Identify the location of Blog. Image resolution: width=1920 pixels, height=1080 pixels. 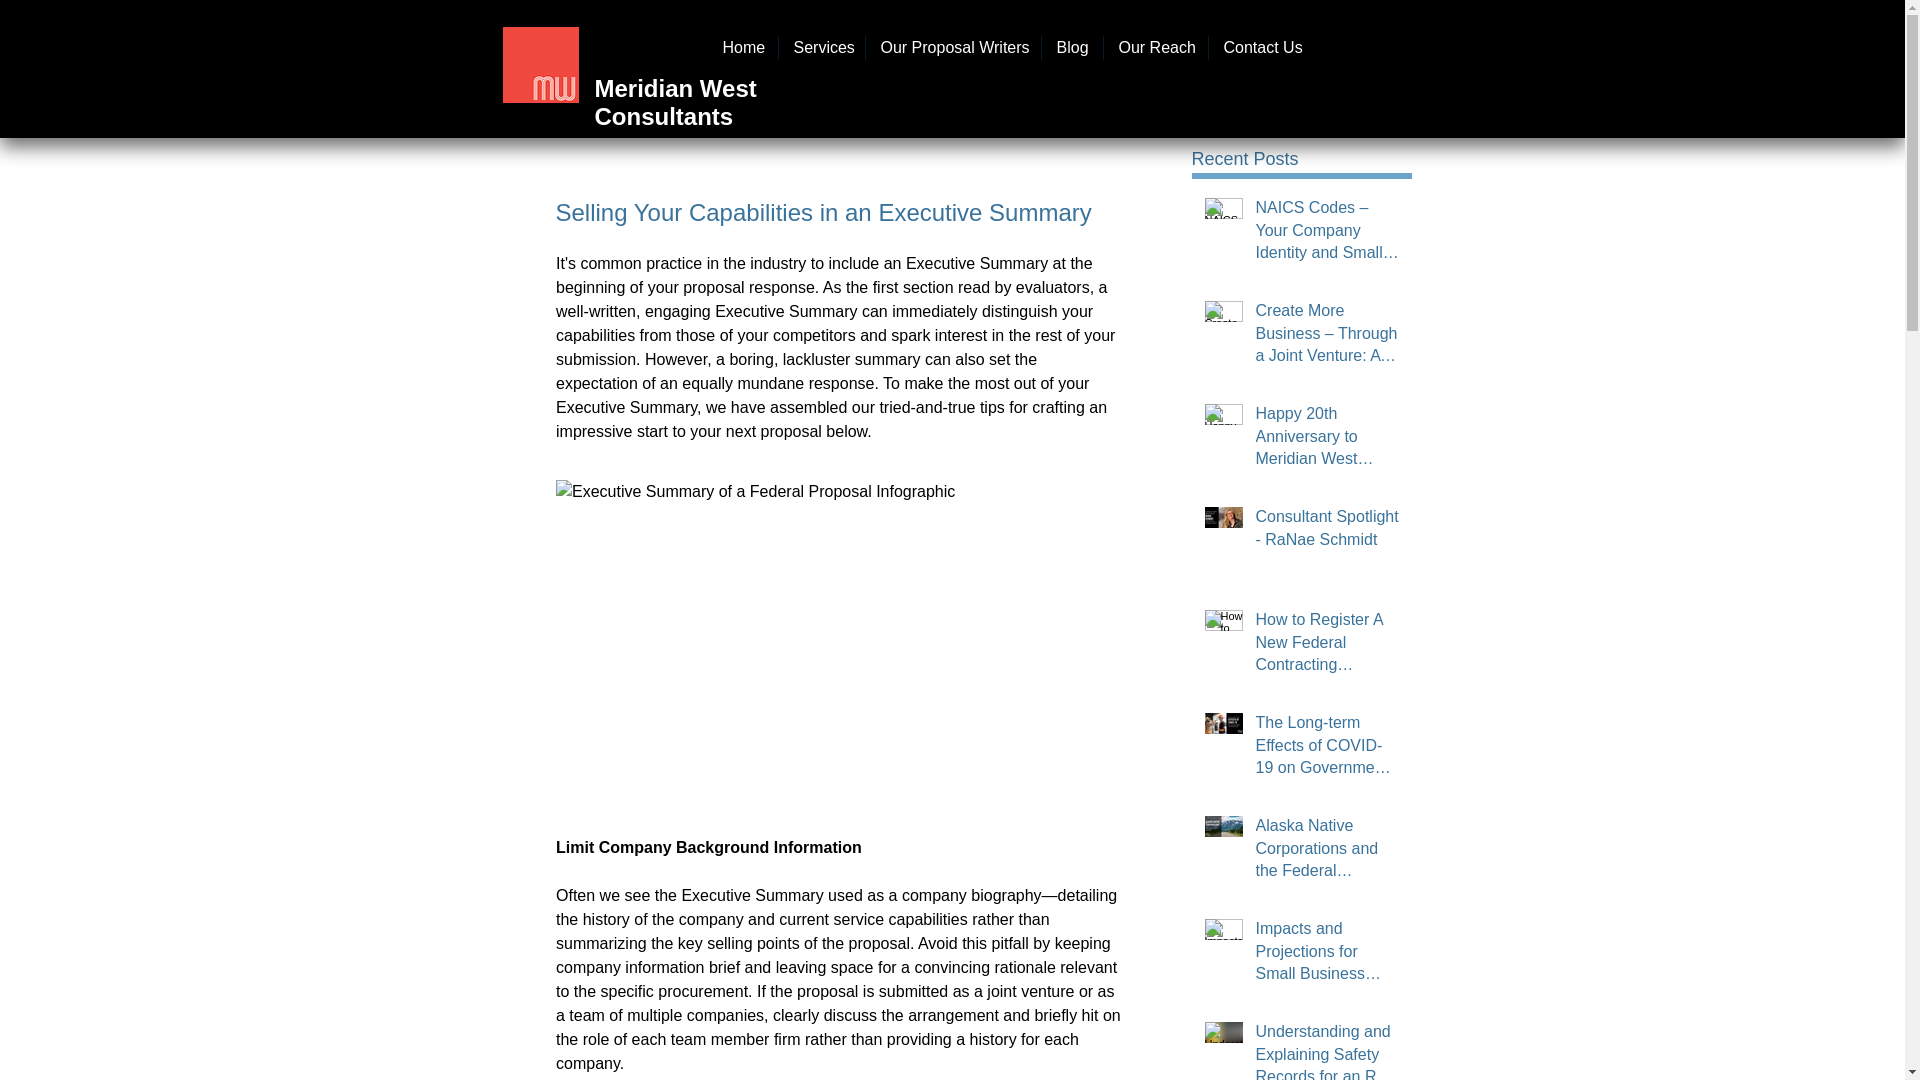
(1072, 48).